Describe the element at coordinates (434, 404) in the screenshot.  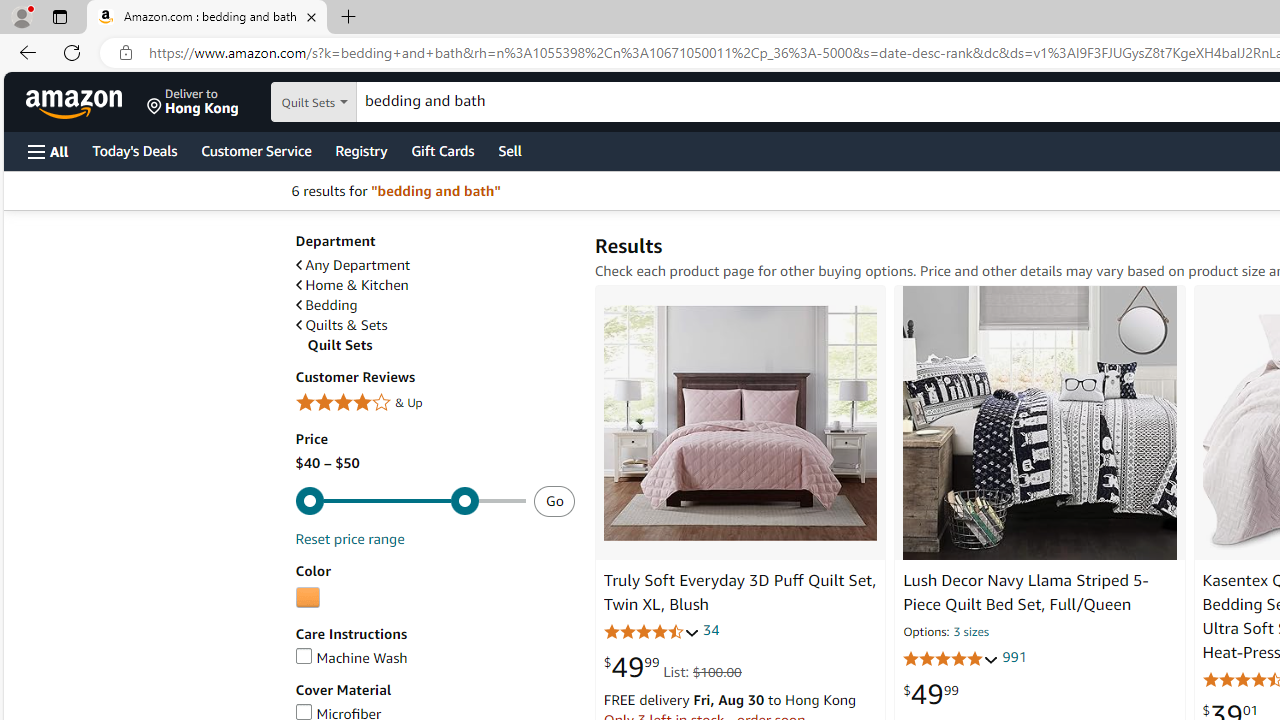
I see `4 Stars & Up& Up` at that location.